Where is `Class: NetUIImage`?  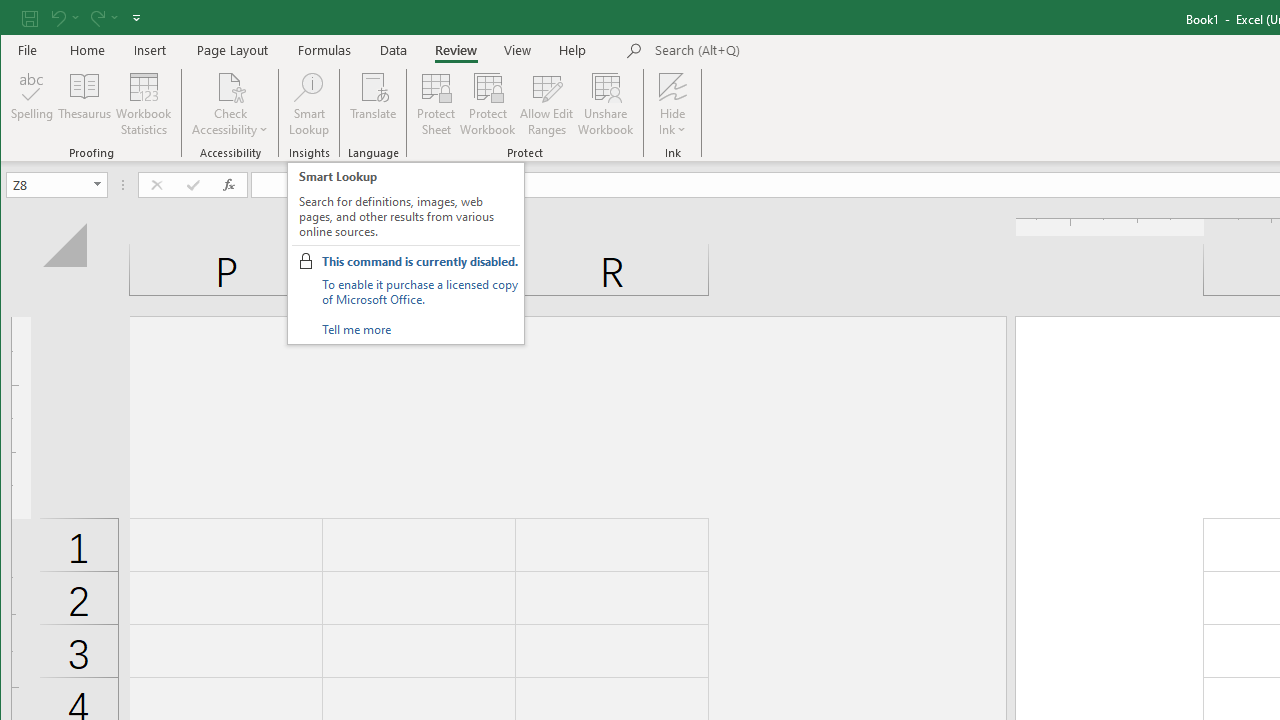
Class: NetUIImage is located at coordinates (306, 260).